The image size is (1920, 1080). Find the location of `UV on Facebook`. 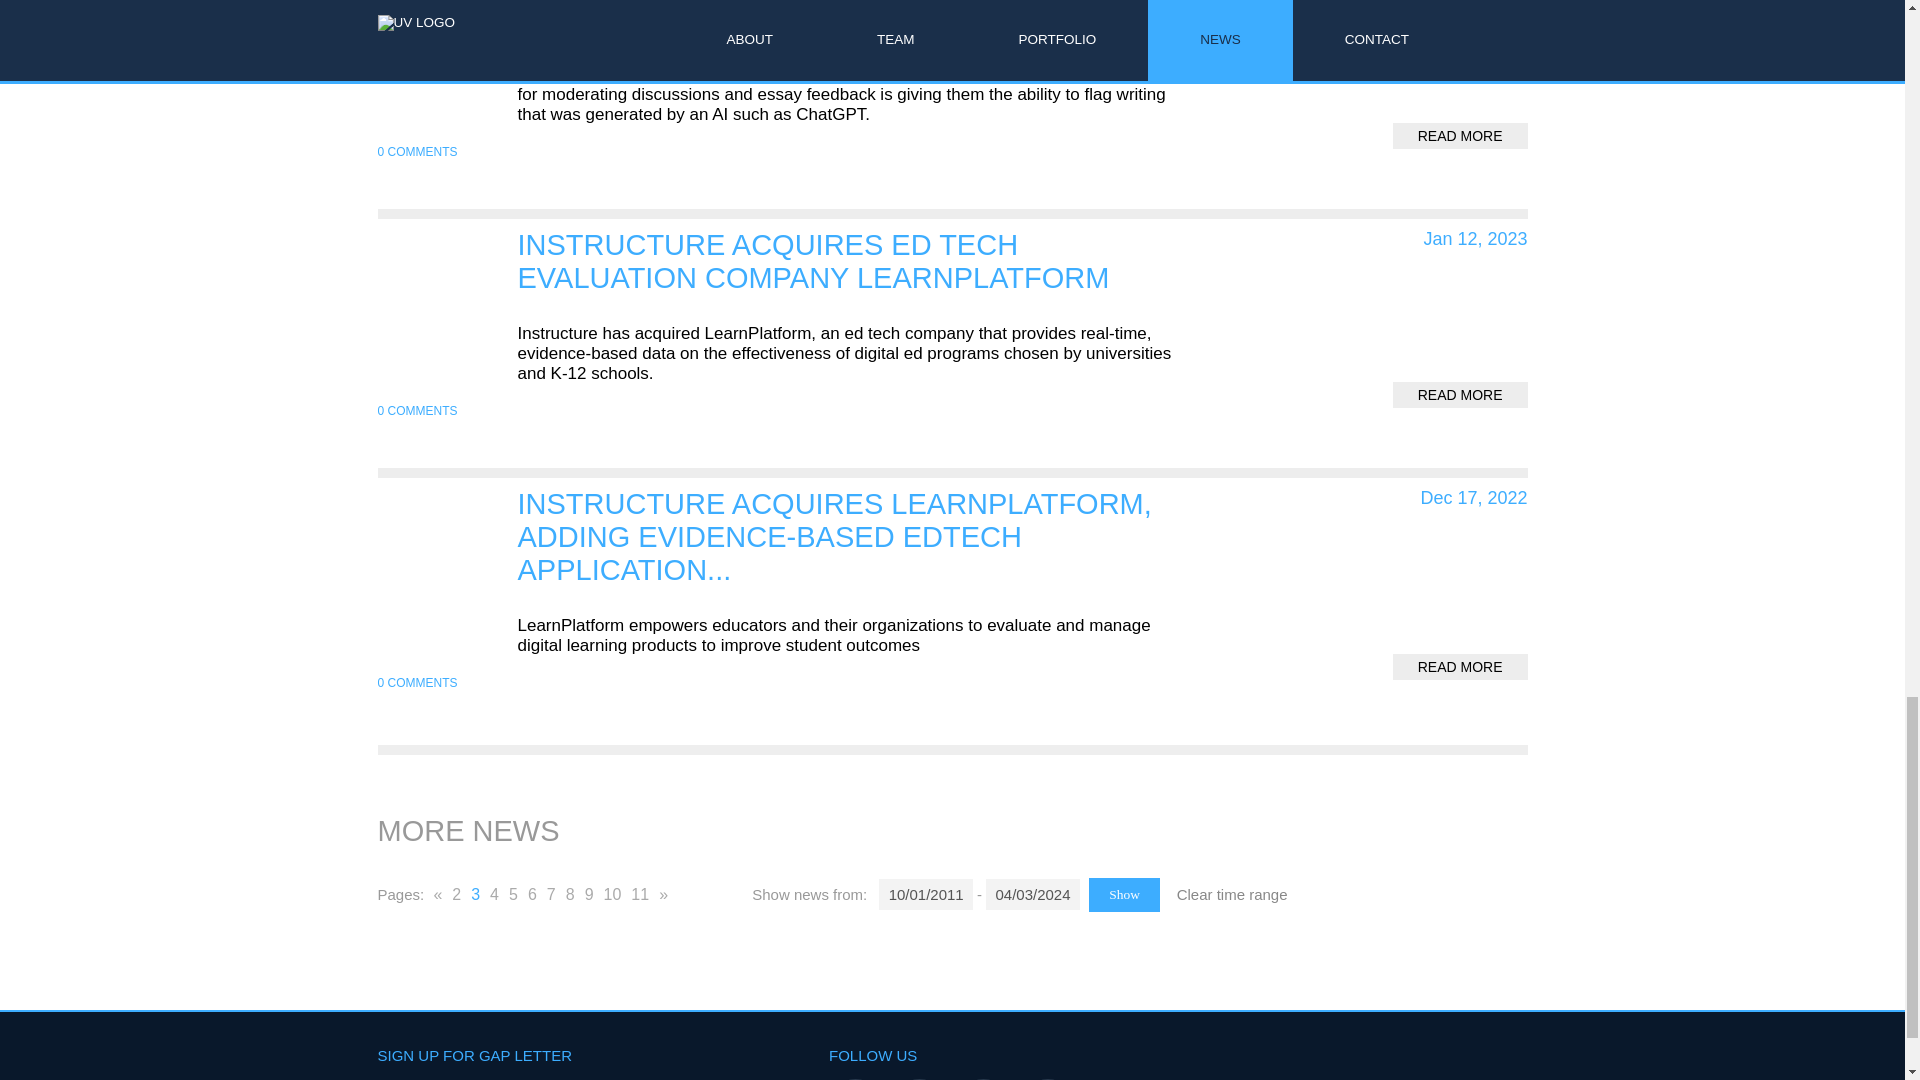

UV on Facebook is located at coordinates (982, 1079).